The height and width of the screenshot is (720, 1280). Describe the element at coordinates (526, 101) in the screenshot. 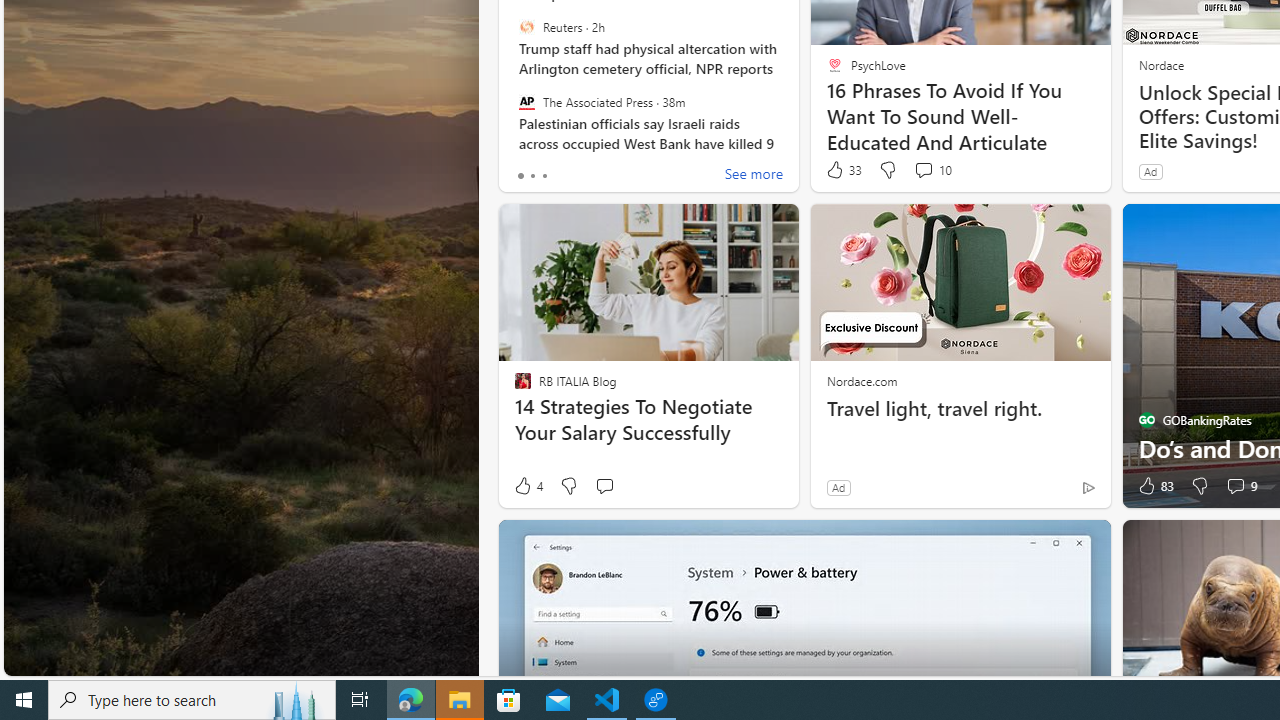

I see `The Associated Press` at that location.